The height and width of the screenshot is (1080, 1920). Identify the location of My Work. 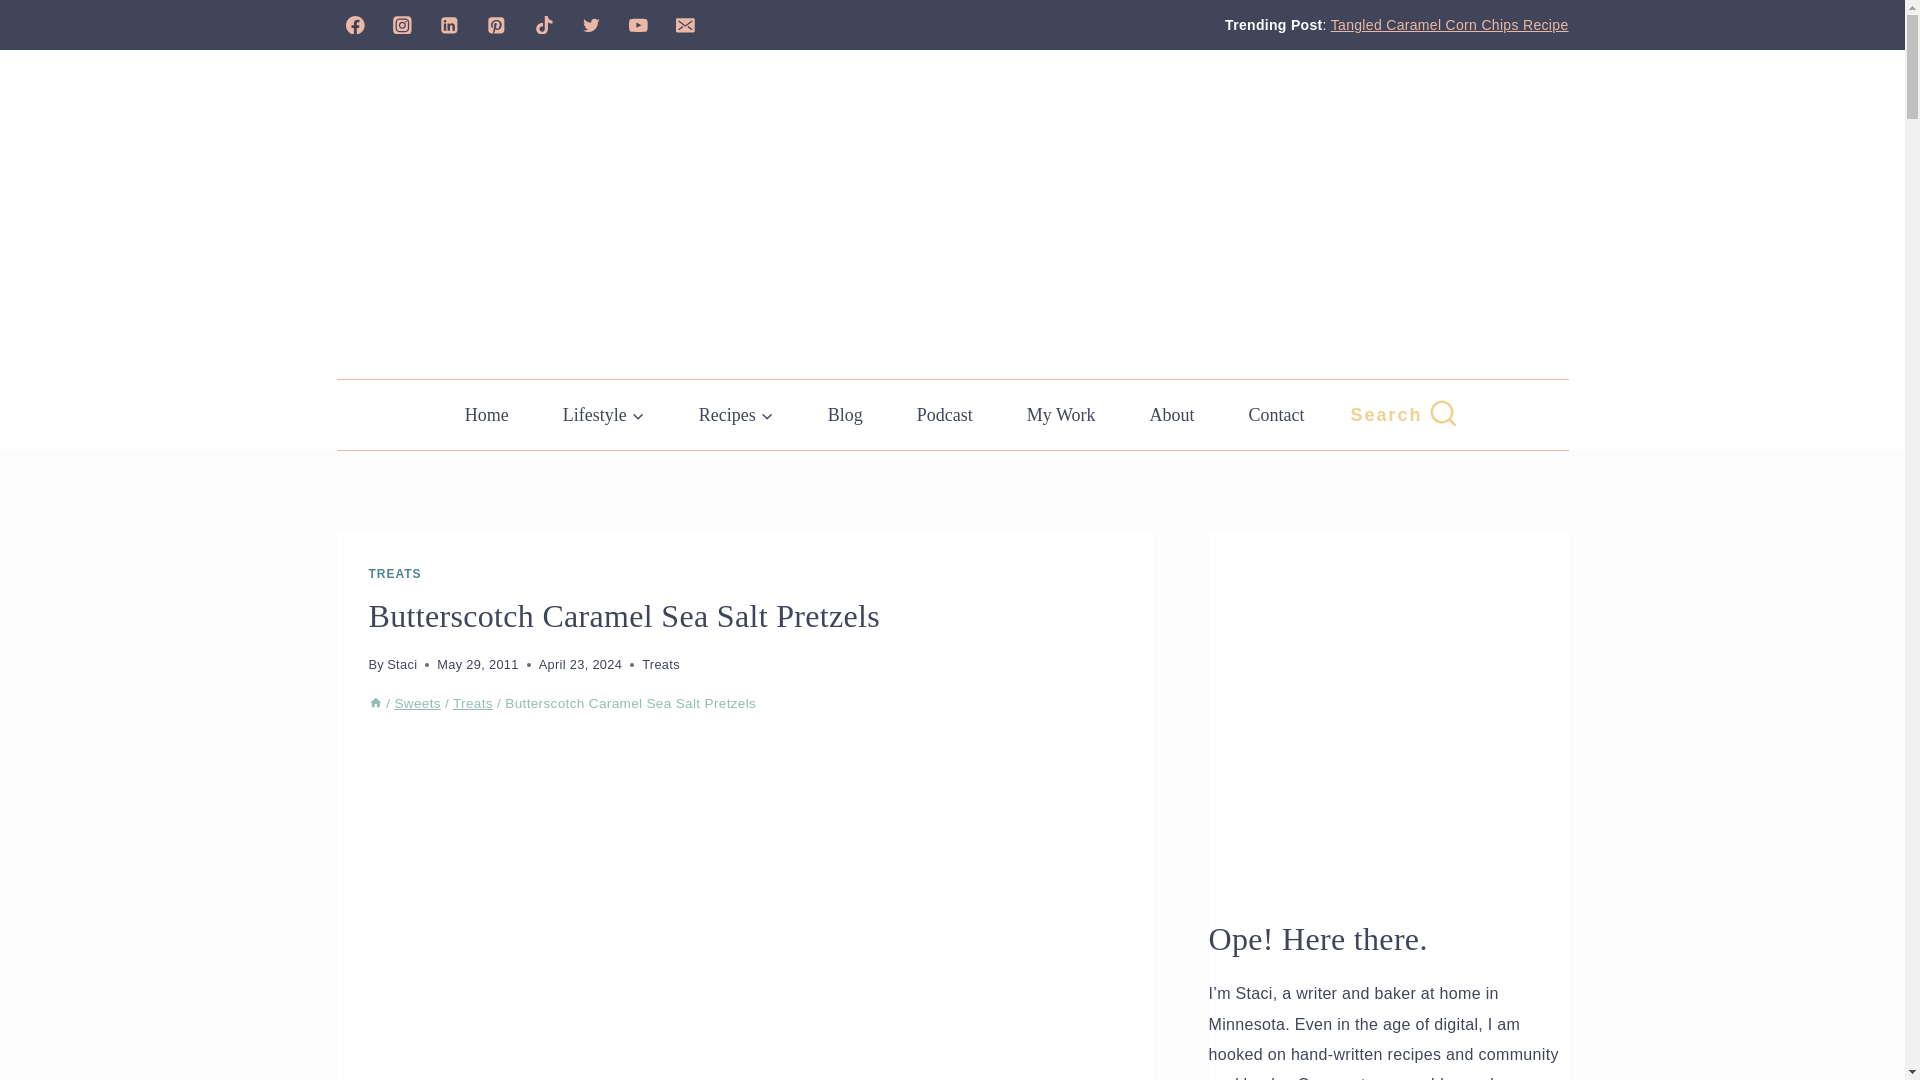
(1062, 415).